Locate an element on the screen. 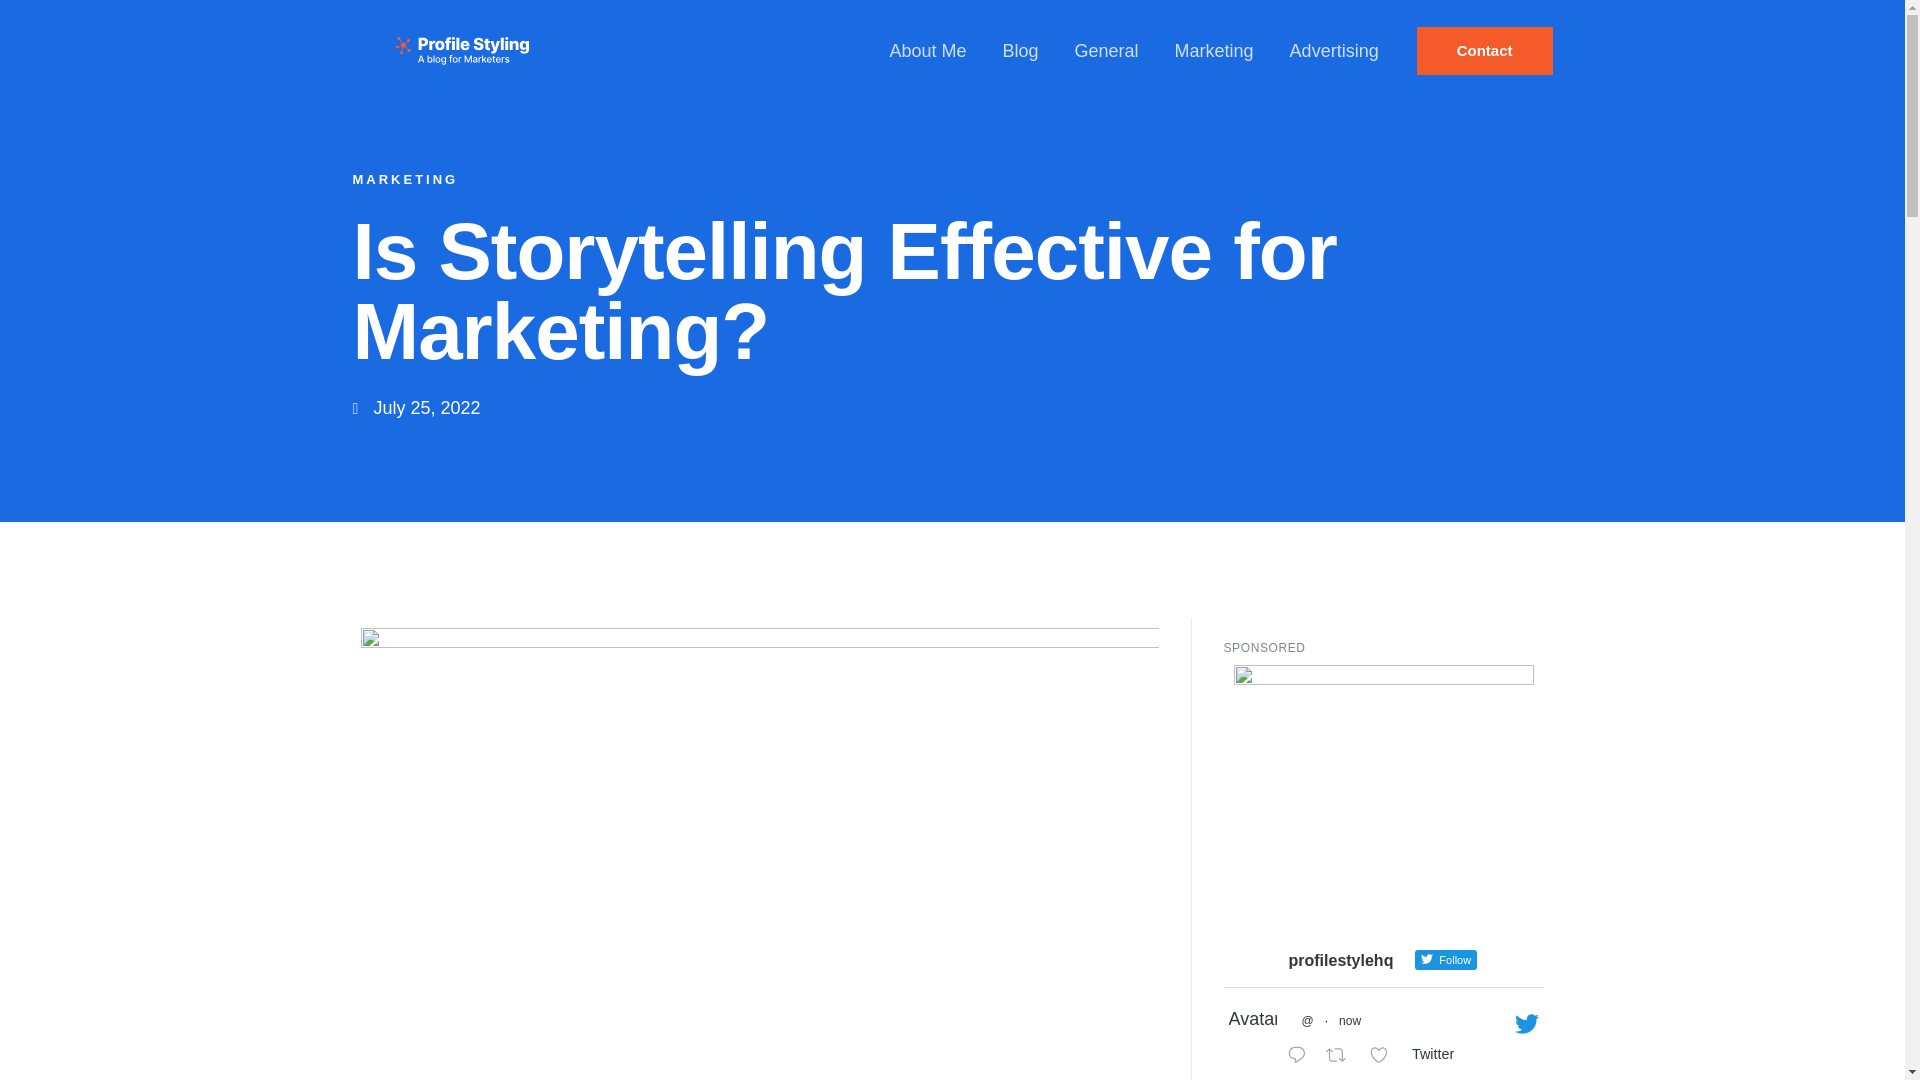 Image resolution: width=1920 pixels, height=1080 pixels. Contact is located at coordinates (1484, 50).